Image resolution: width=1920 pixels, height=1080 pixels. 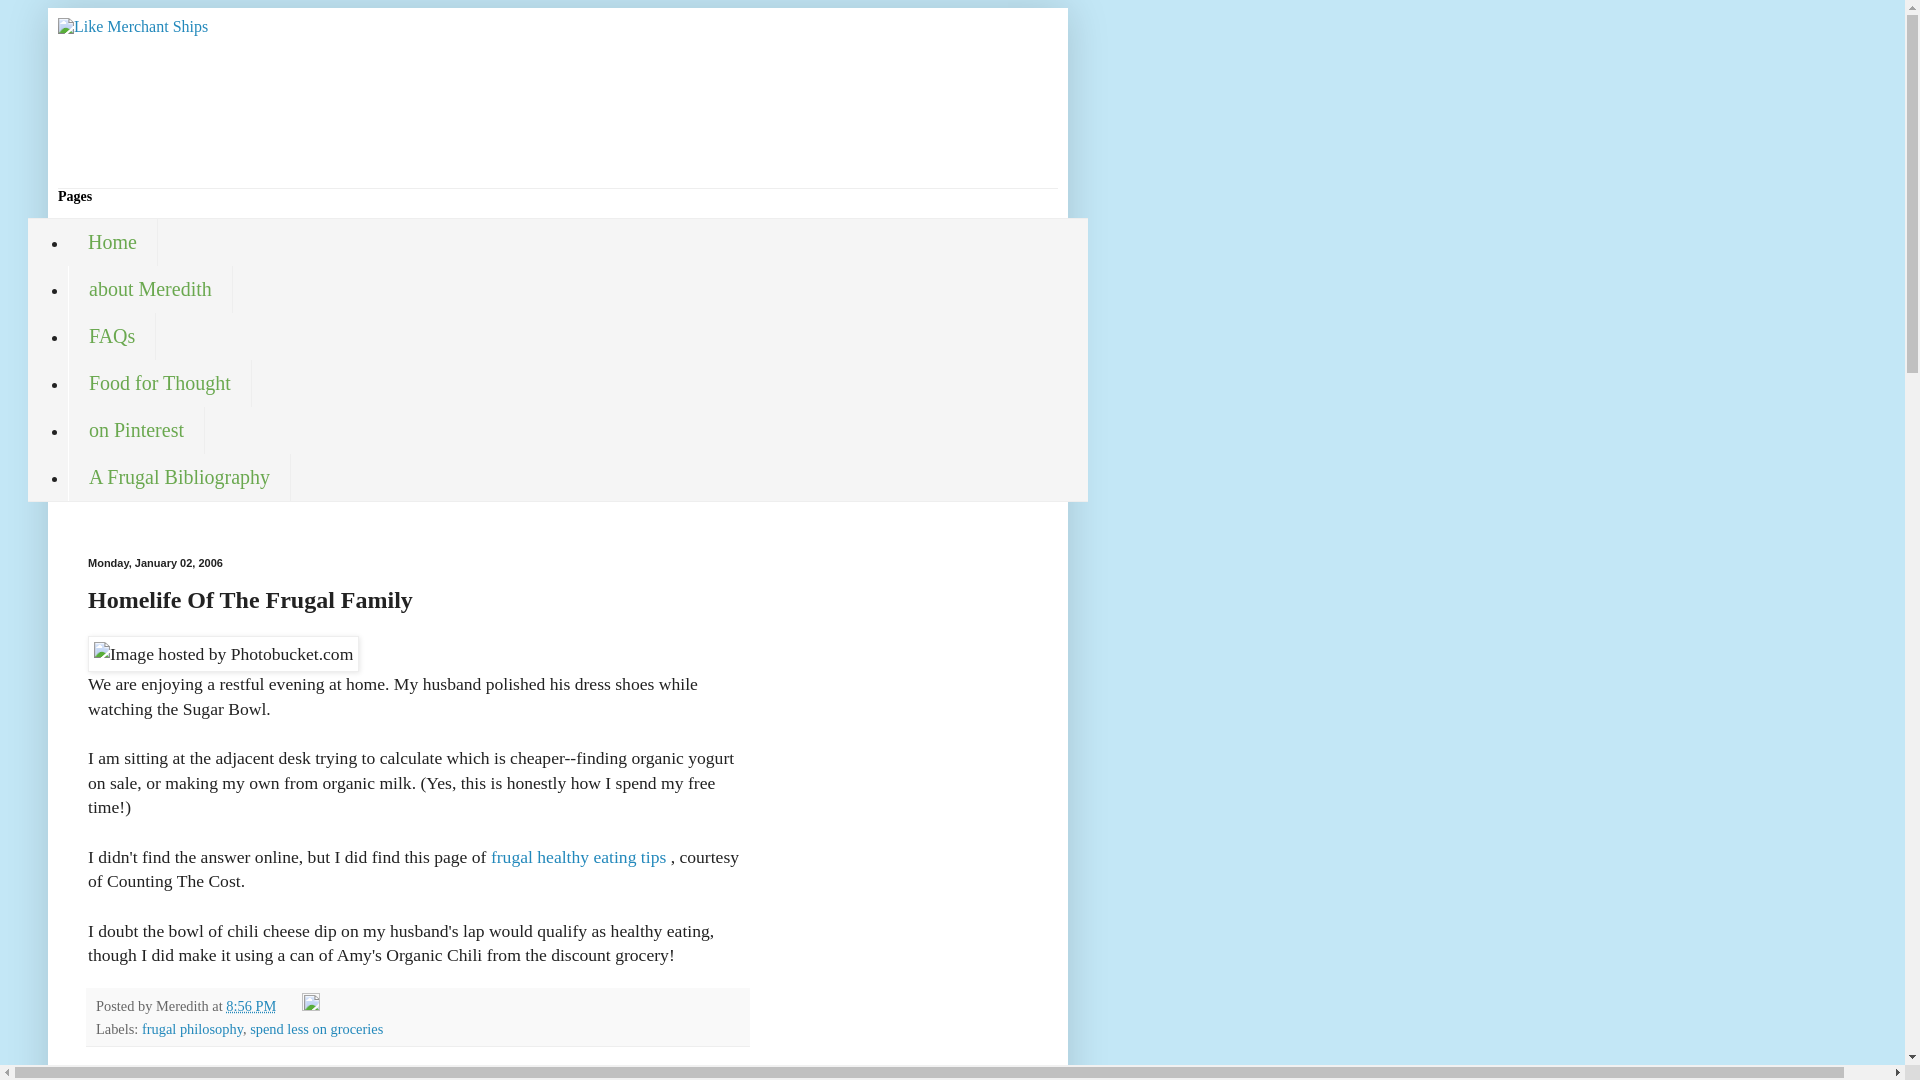 I want to click on frugal healthy eating tips, so click(x=580, y=856).